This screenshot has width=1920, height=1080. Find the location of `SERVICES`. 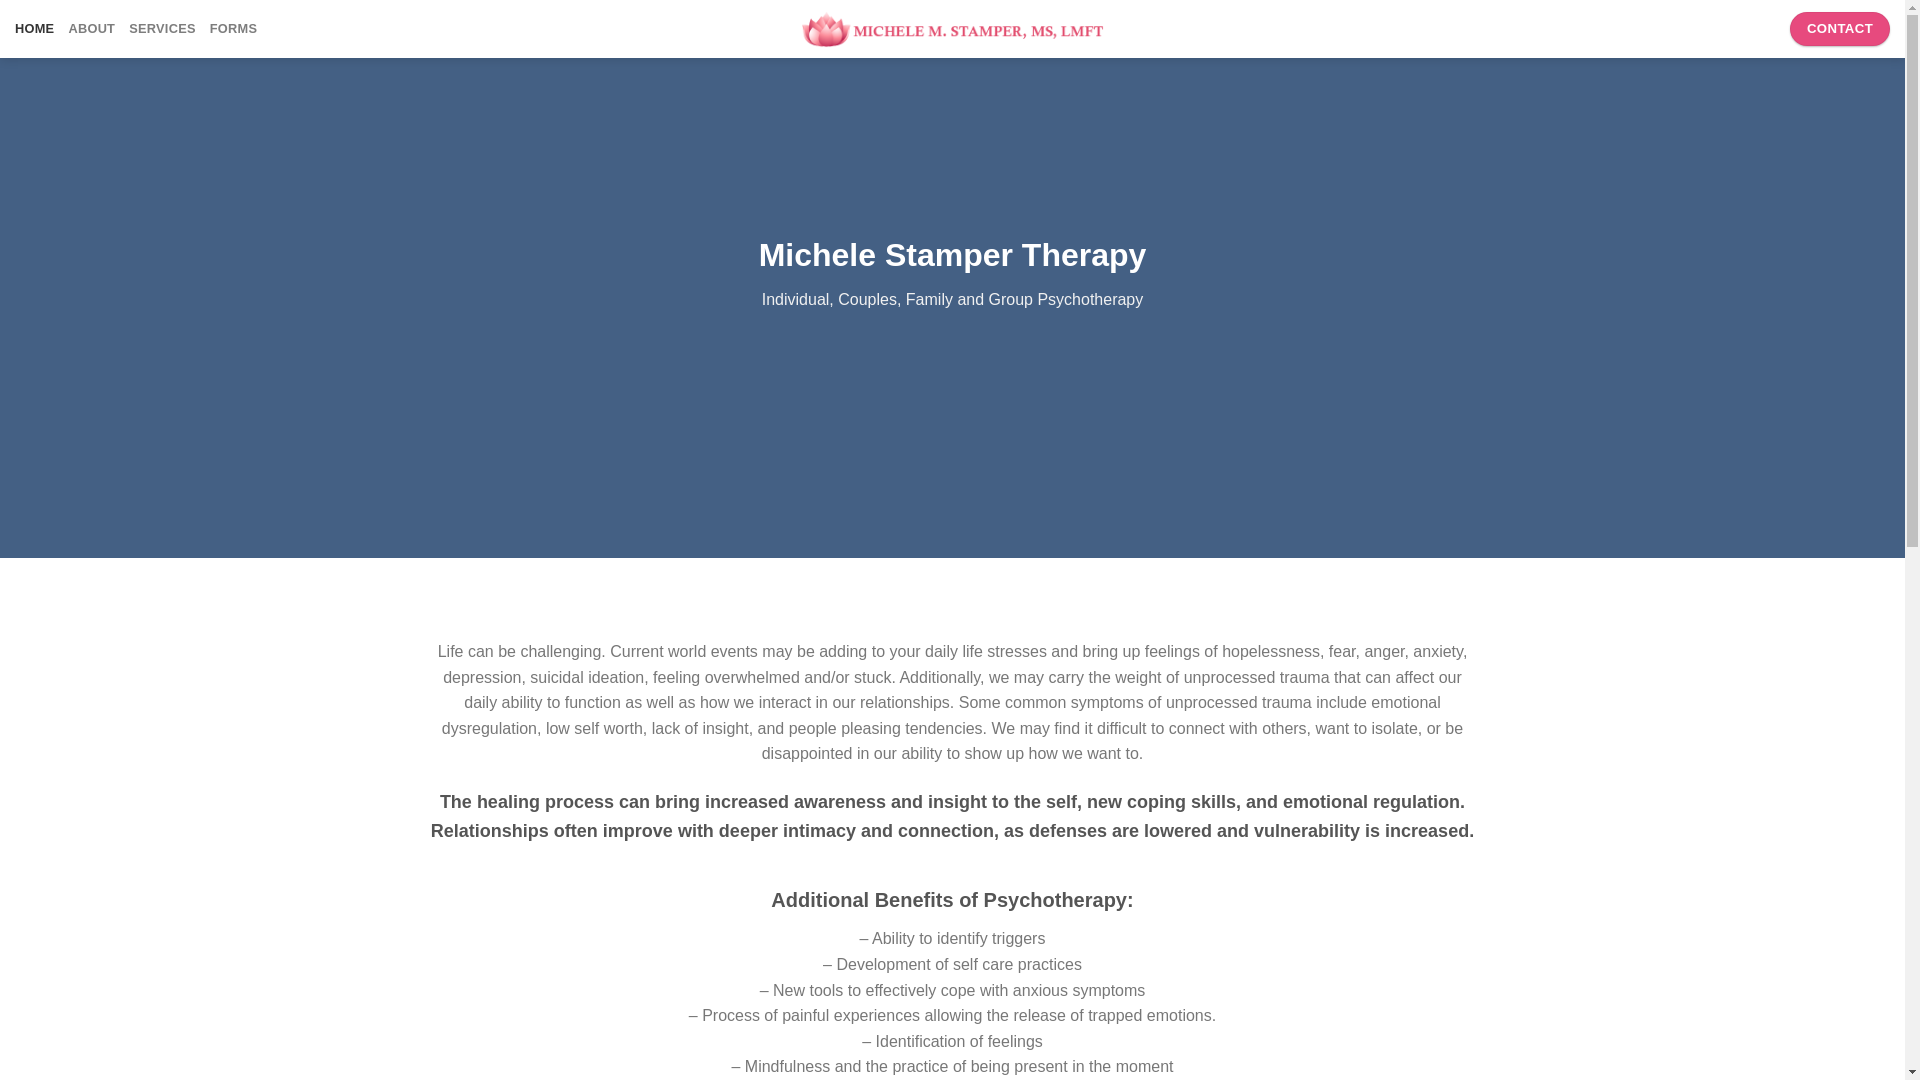

SERVICES is located at coordinates (162, 28).